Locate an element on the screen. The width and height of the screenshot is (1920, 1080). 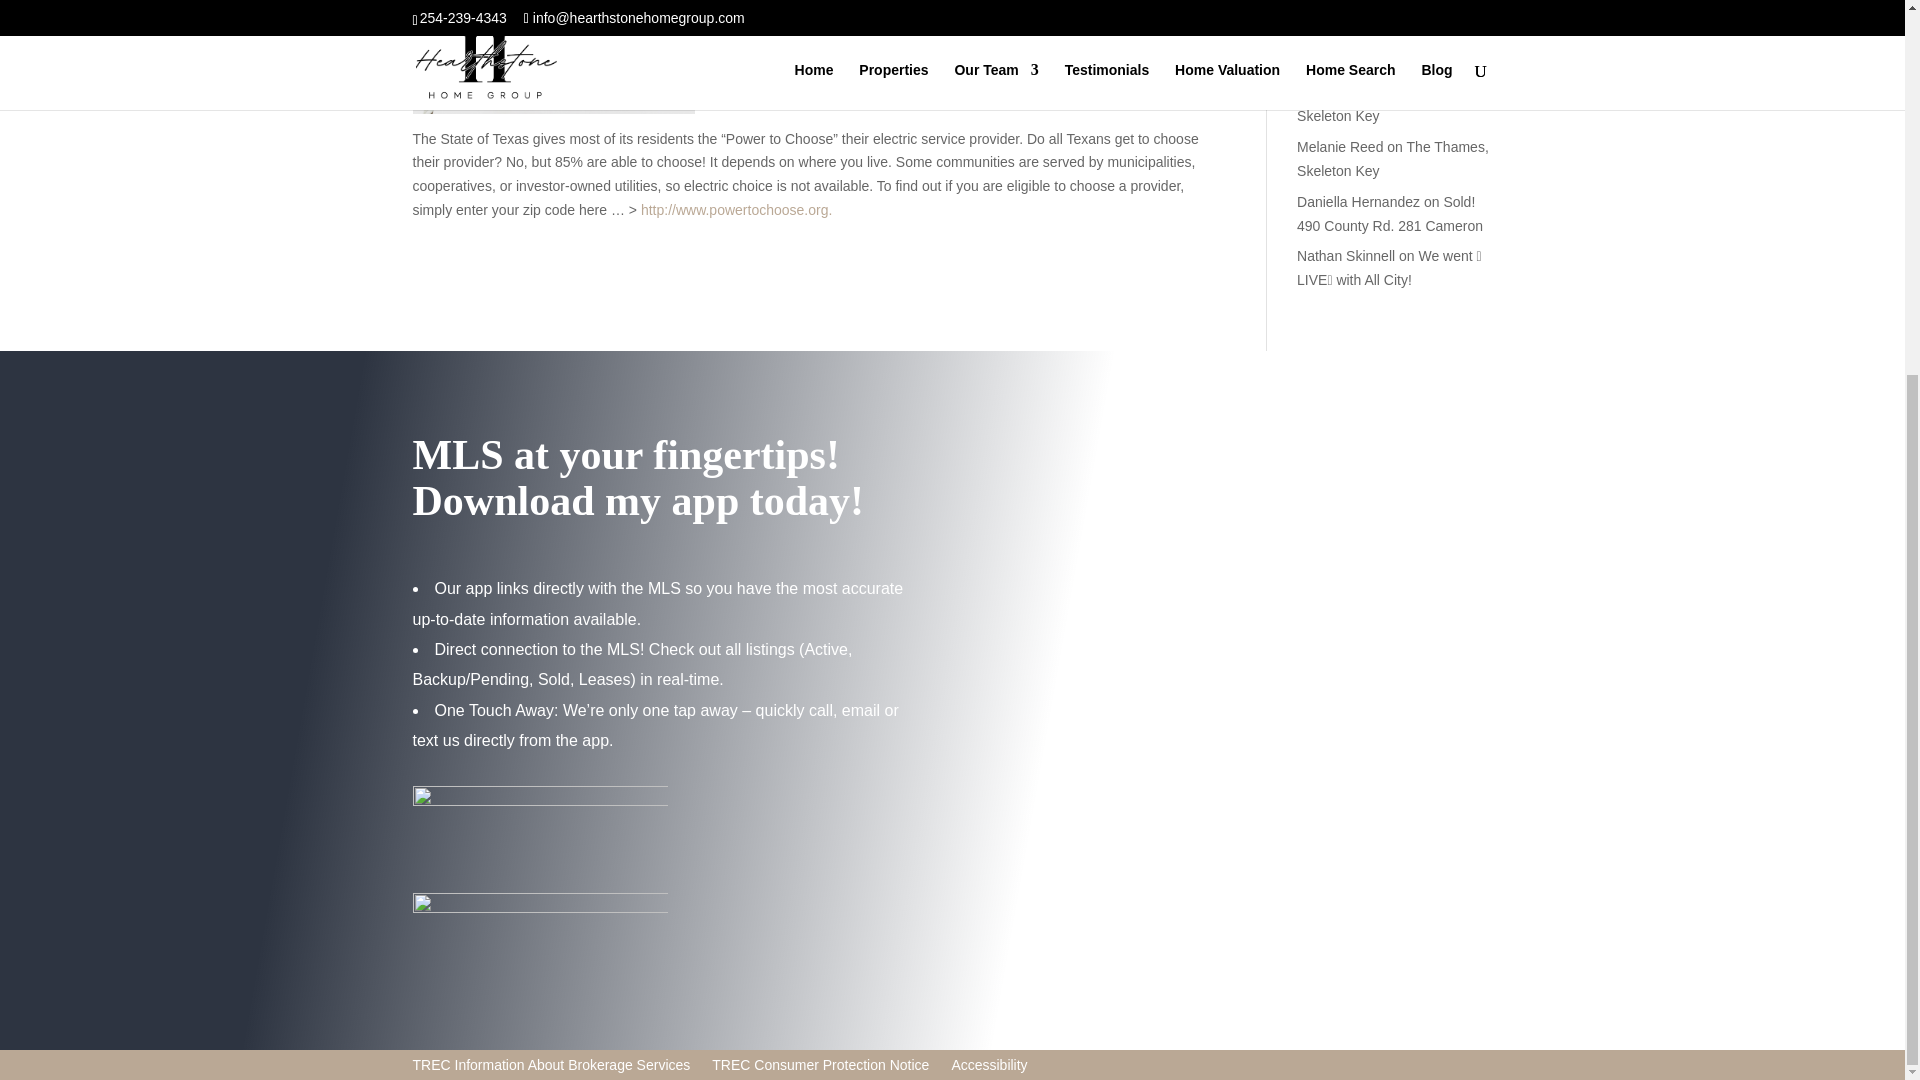
The Thames, Skeleton Key is located at coordinates (1386, 105).